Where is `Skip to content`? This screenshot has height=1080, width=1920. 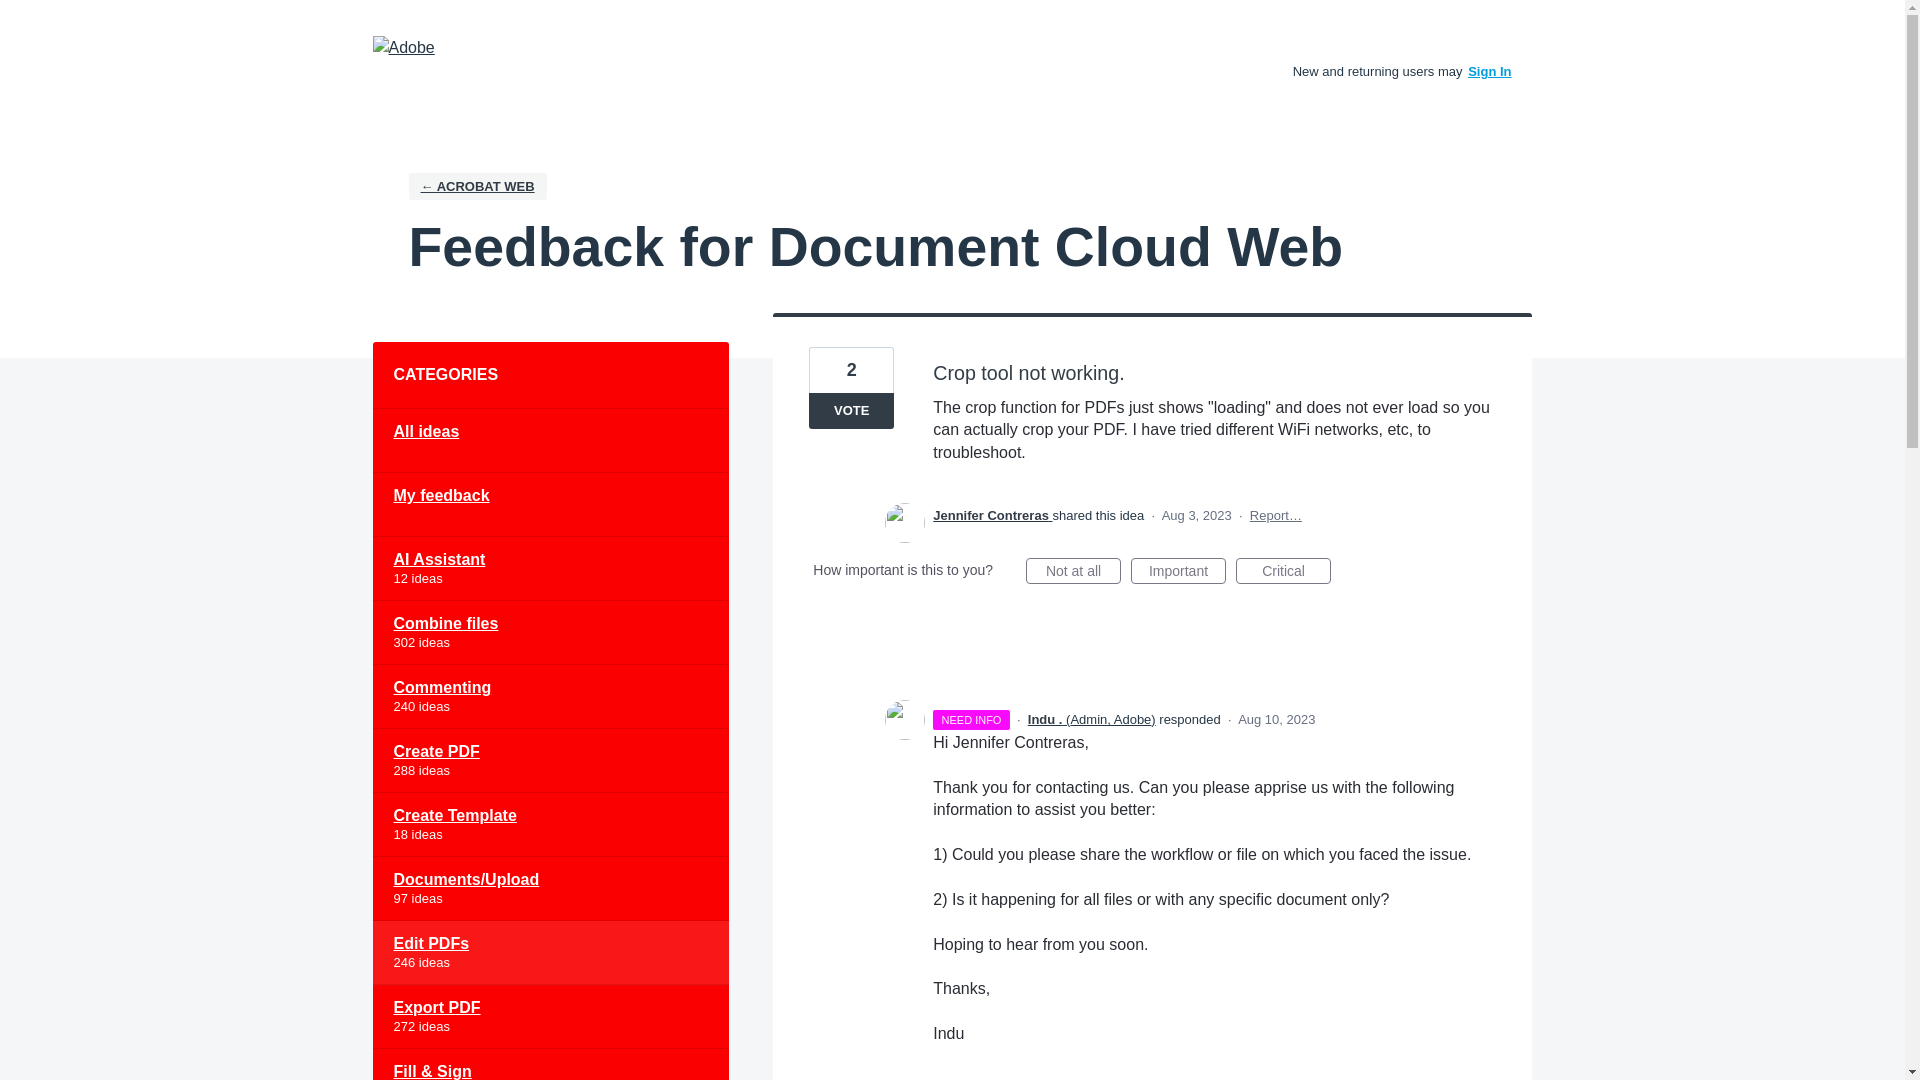
Skip to content is located at coordinates (16, 16).